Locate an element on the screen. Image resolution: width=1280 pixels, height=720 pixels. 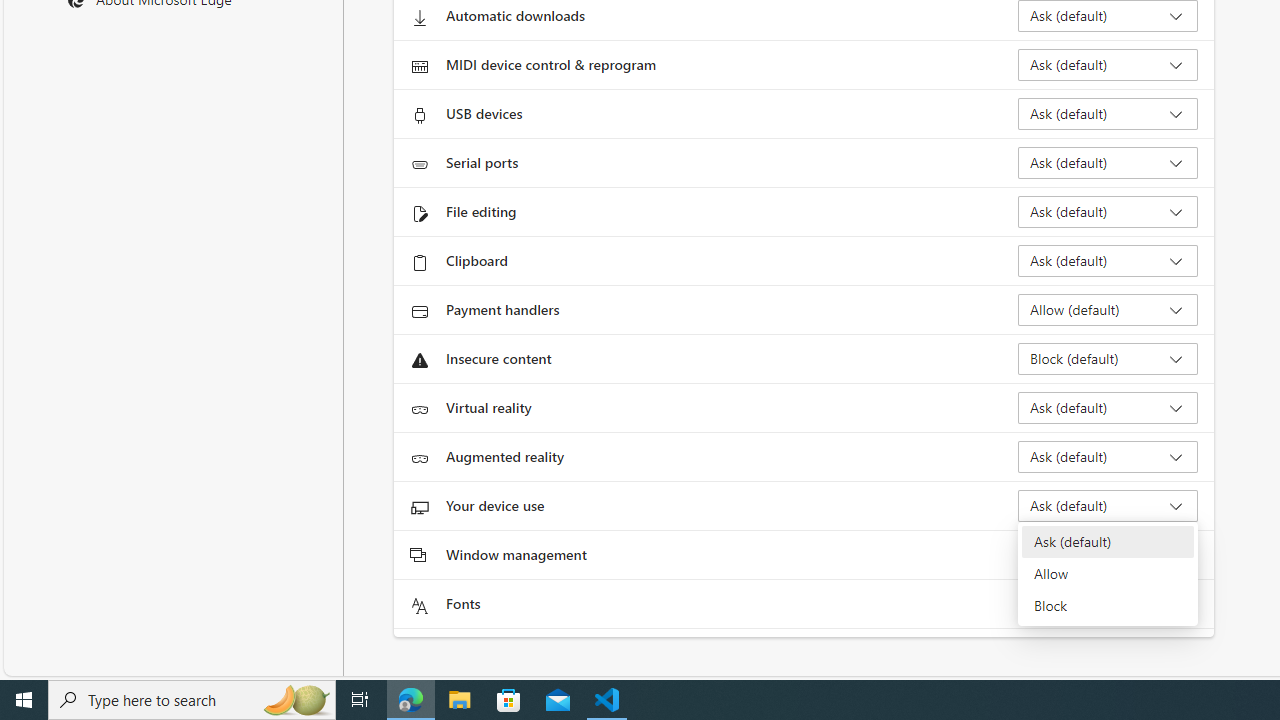
Virtual reality Ask (default) is located at coordinates (1108, 408).